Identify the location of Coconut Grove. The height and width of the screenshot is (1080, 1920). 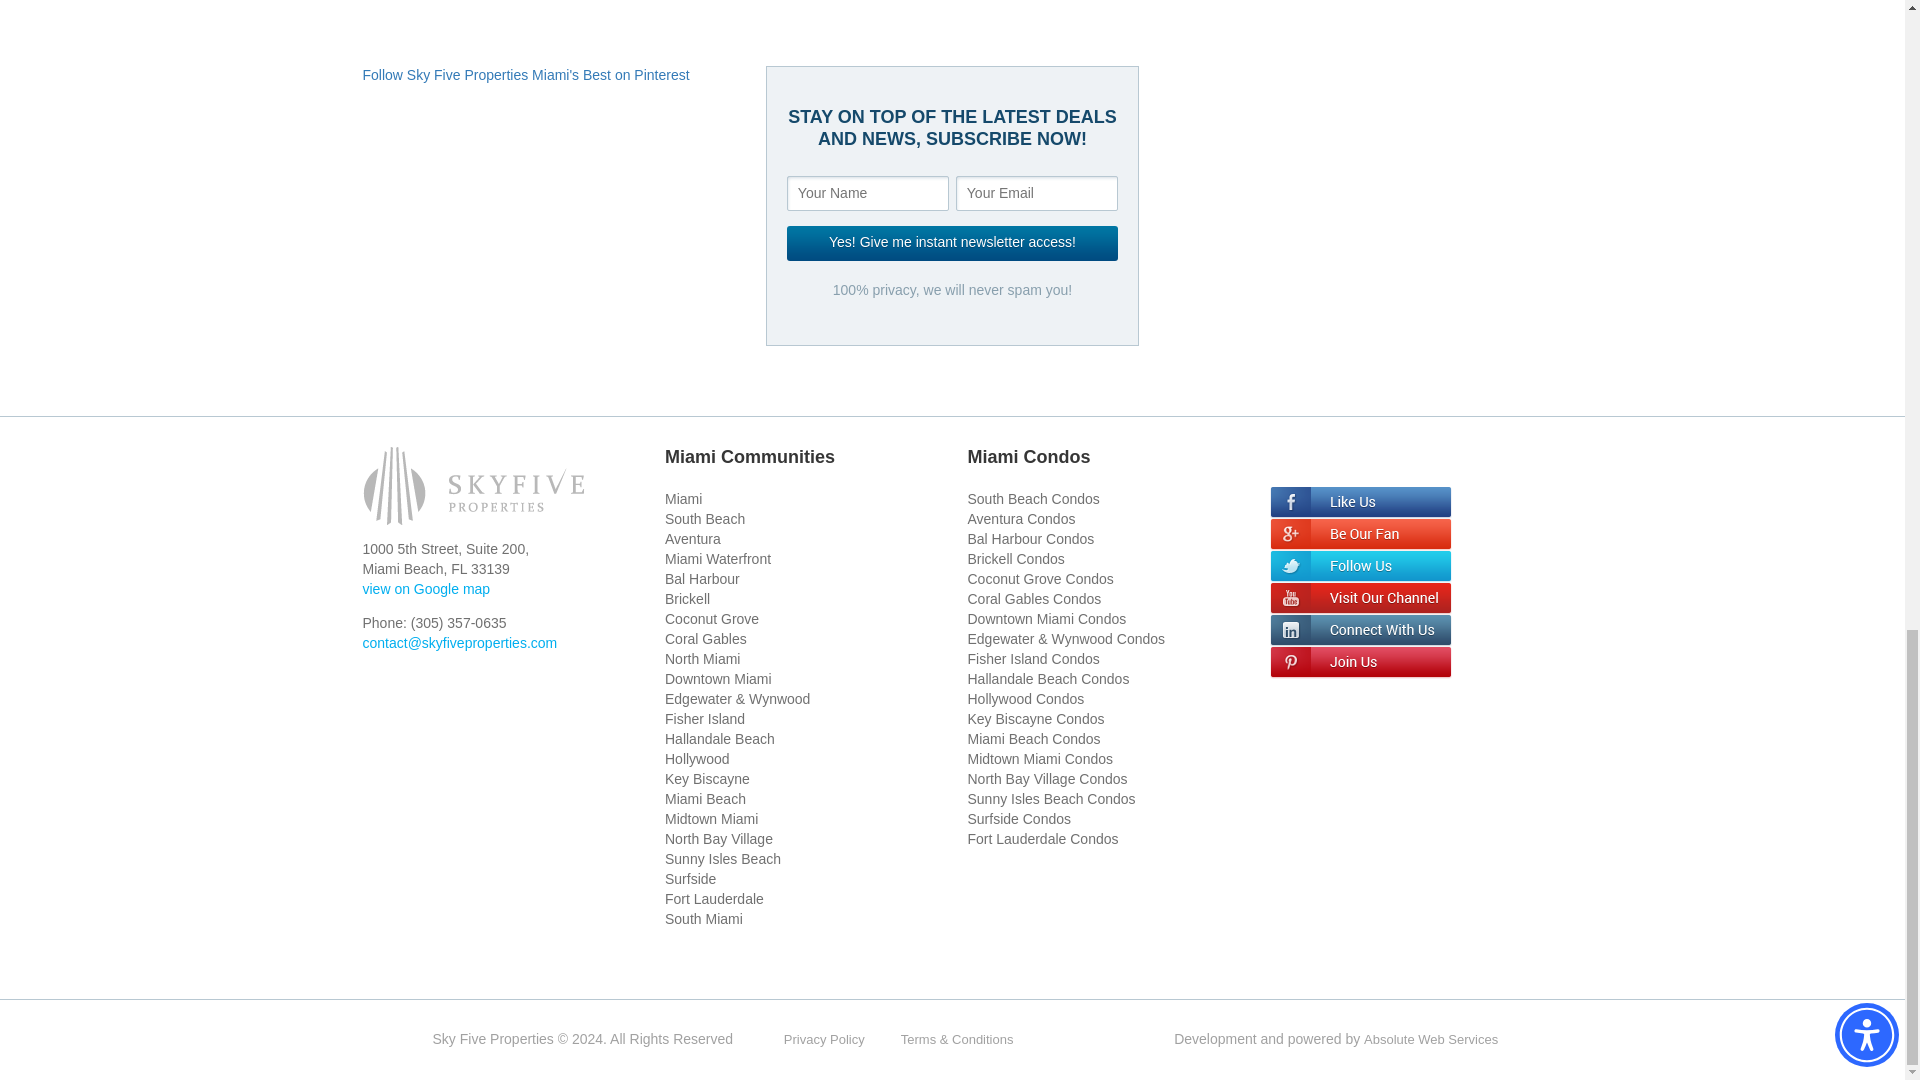
(711, 619).